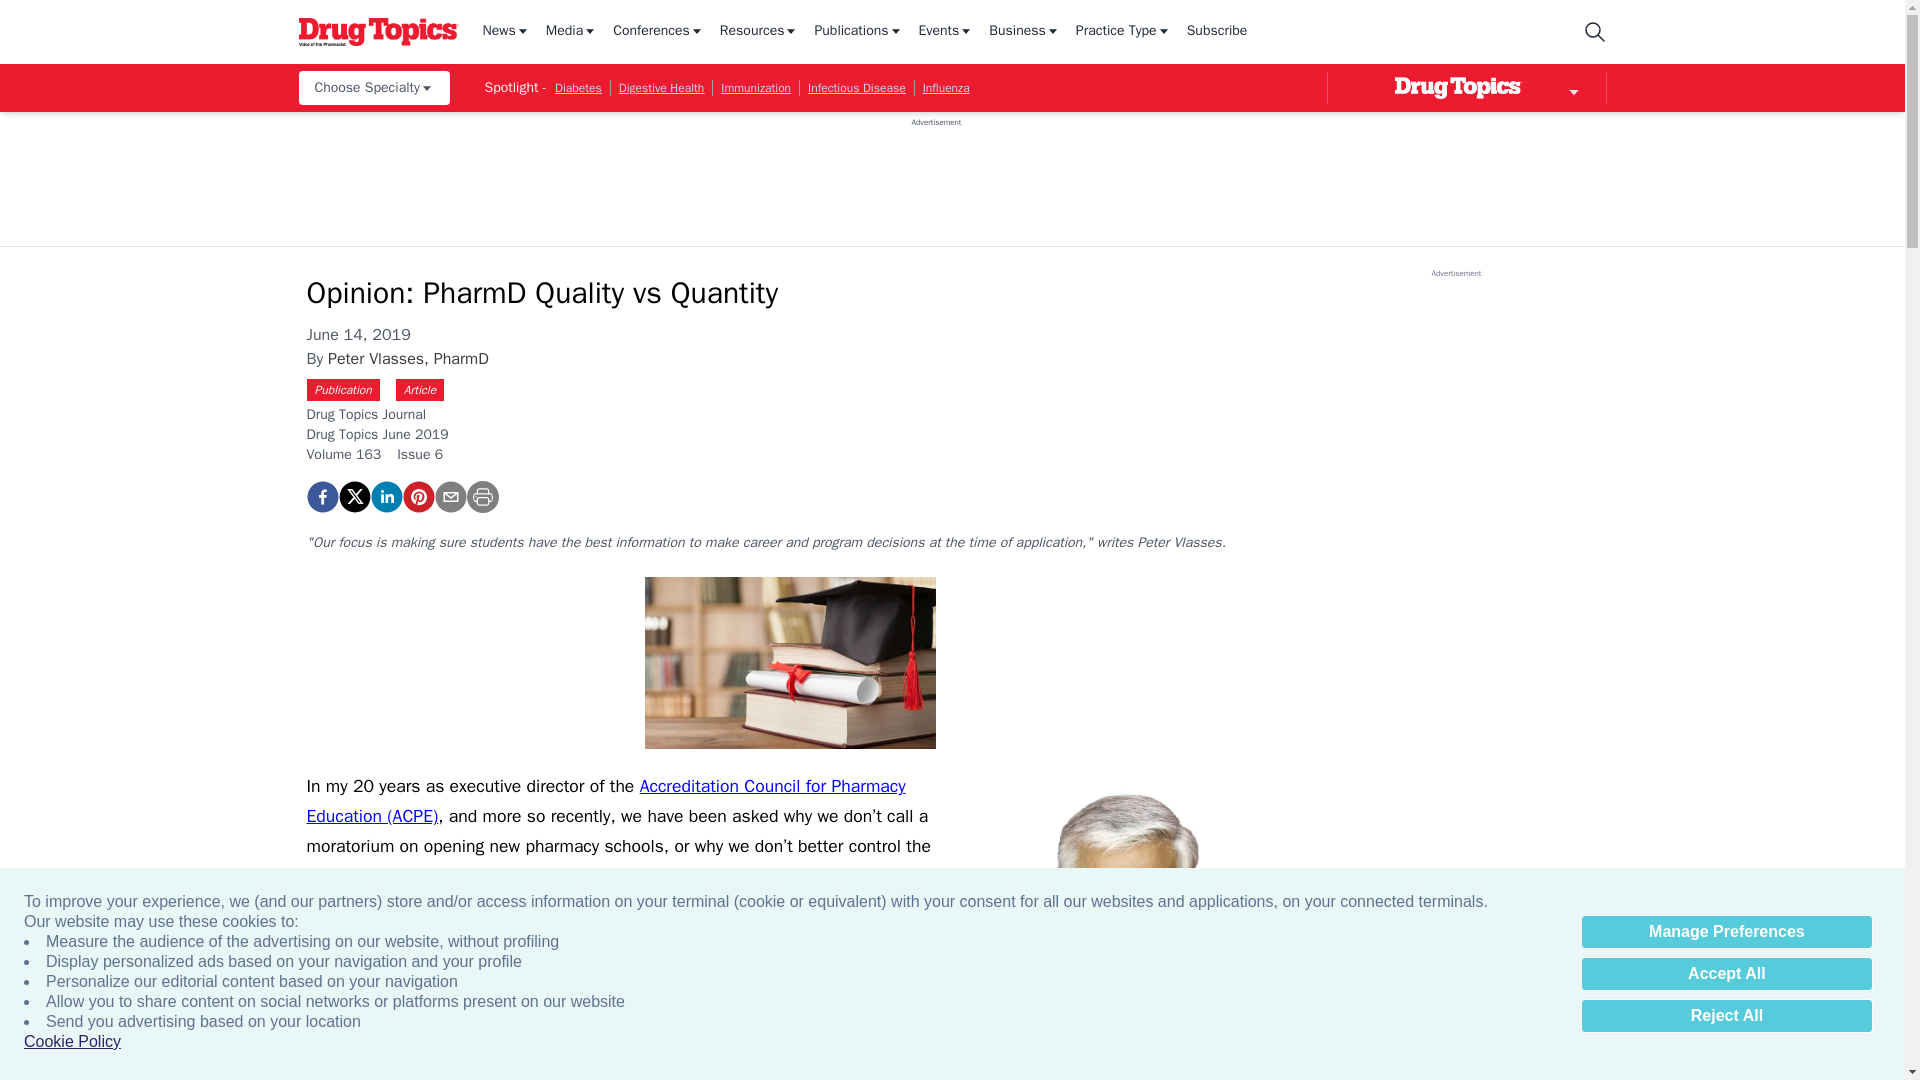 The width and height of the screenshot is (1920, 1080). What do you see at coordinates (72, 1042) in the screenshot?
I see `Cookie Policy` at bounding box center [72, 1042].